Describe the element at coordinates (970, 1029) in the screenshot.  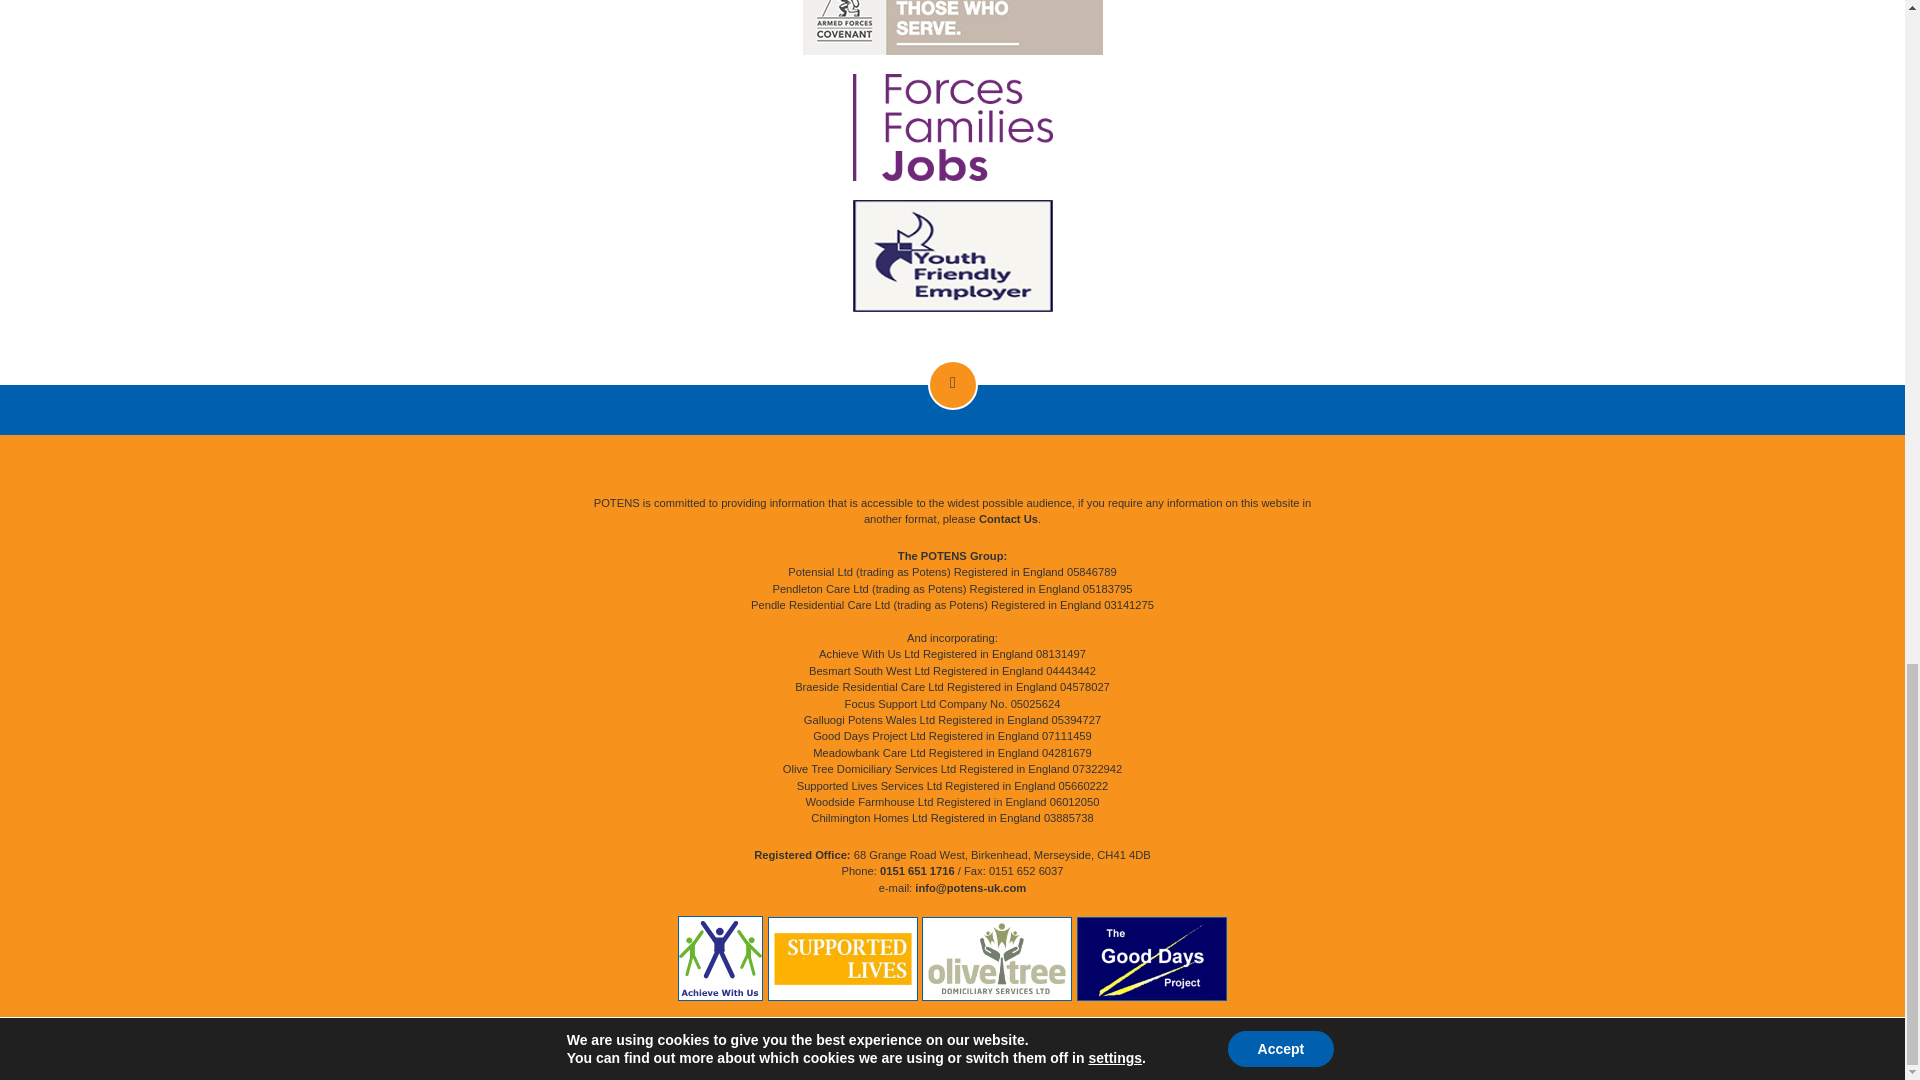
I see `List of cookies` at that location.